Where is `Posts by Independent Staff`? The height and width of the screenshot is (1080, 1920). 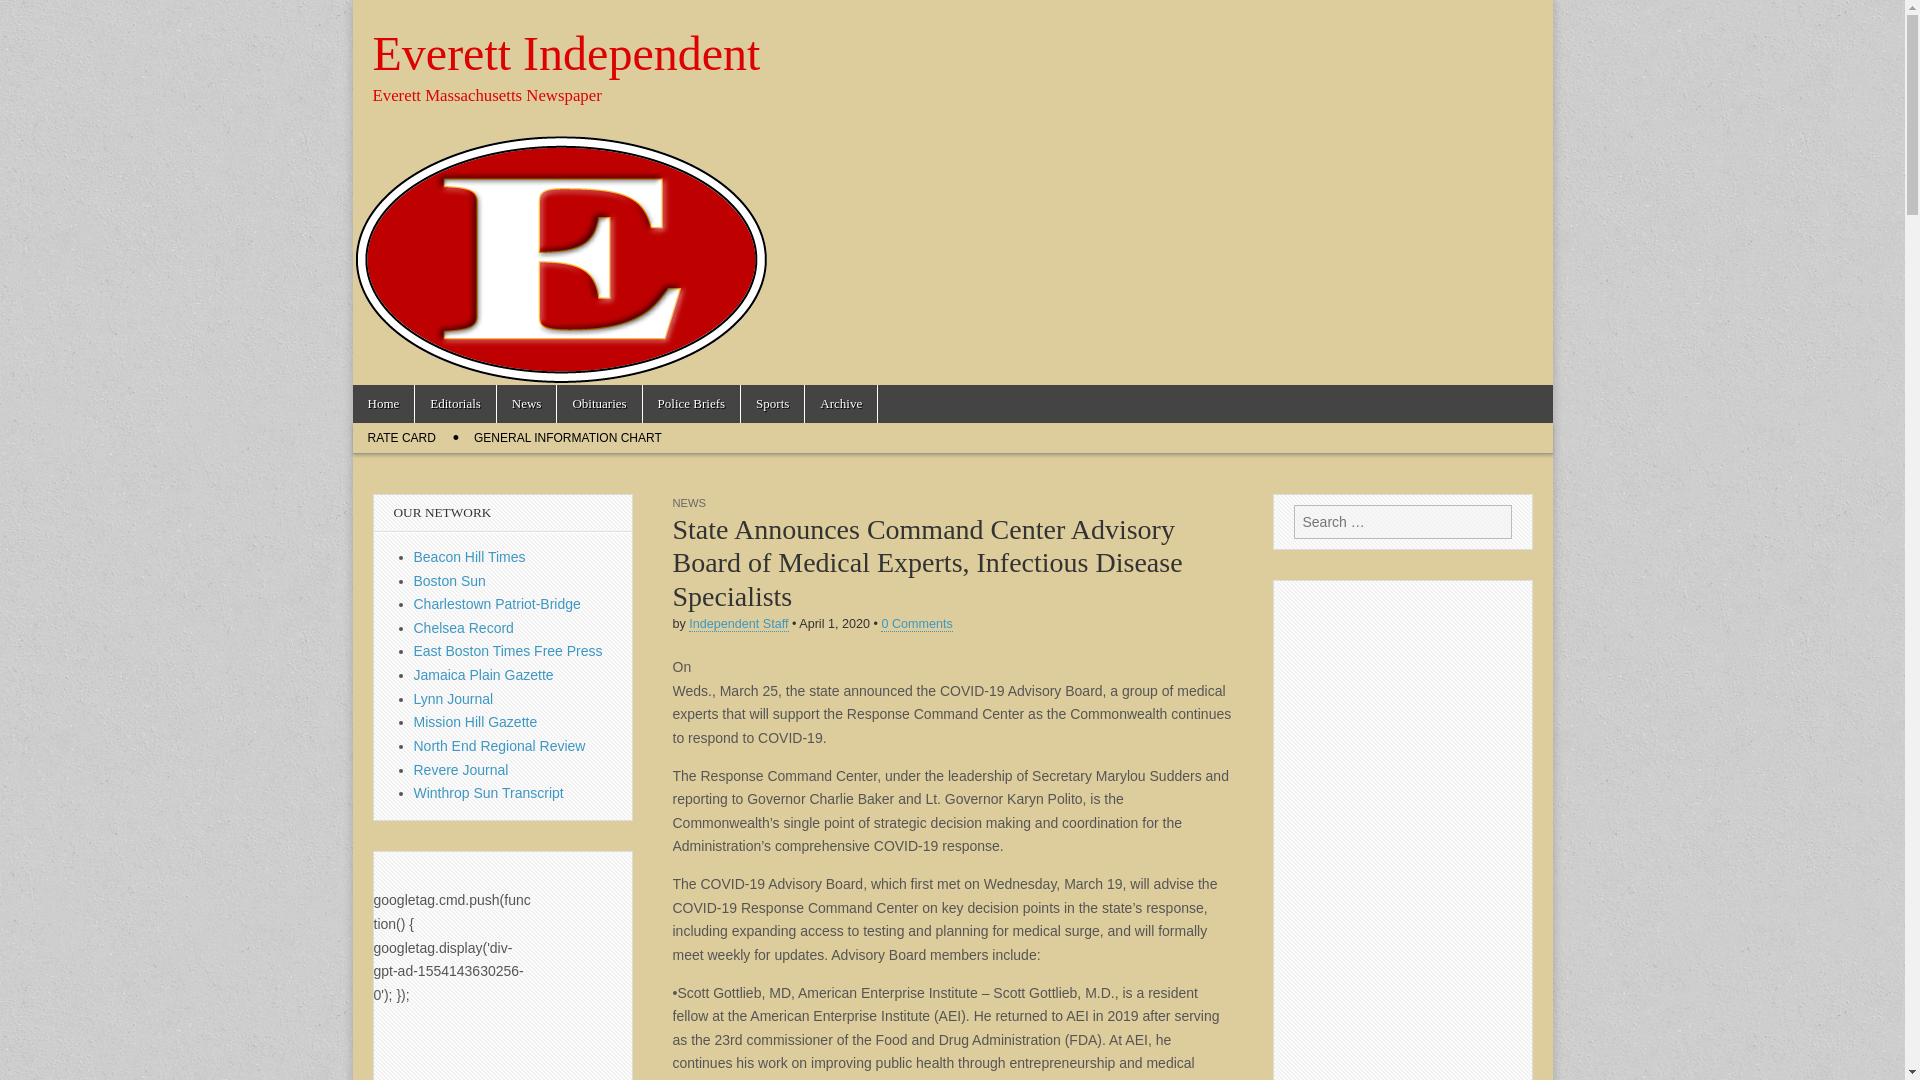 Posts by Independent Staff is located at coordinates (738, 624).